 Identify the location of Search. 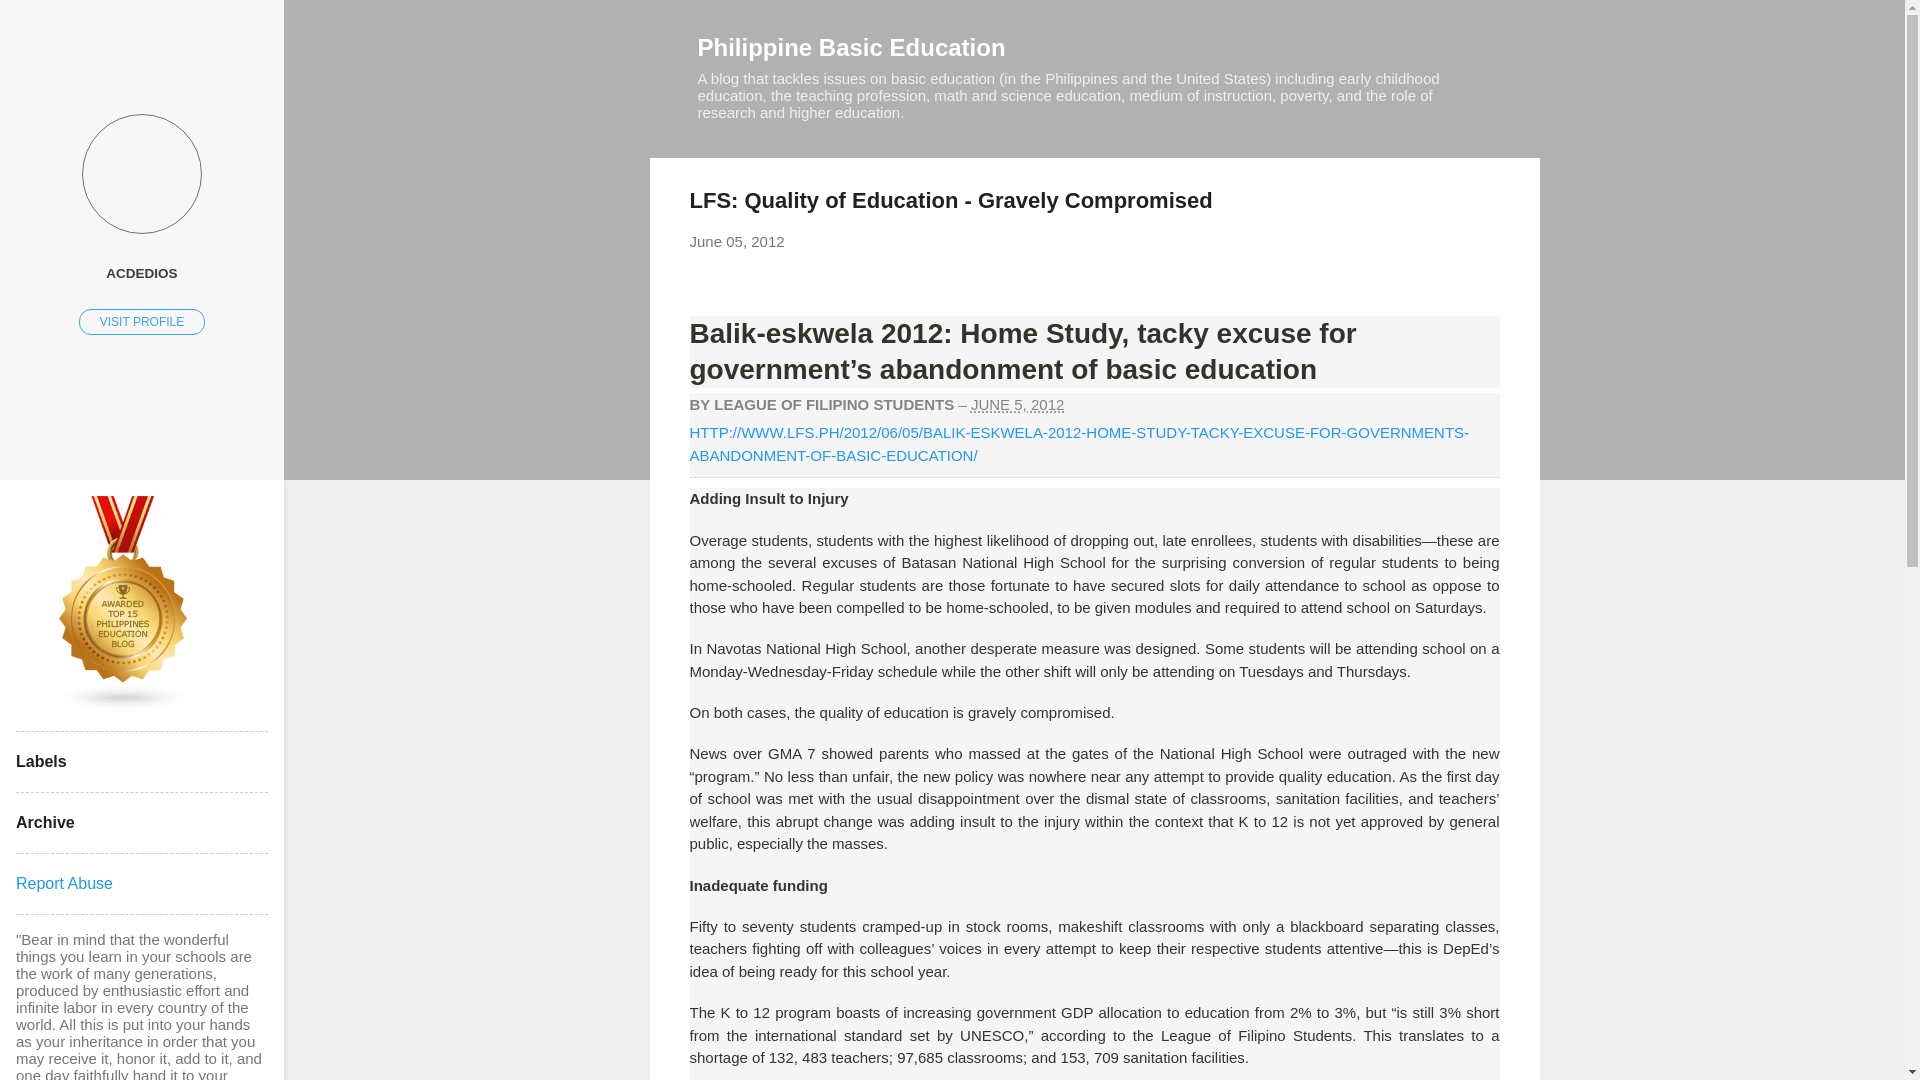
(39, 24).